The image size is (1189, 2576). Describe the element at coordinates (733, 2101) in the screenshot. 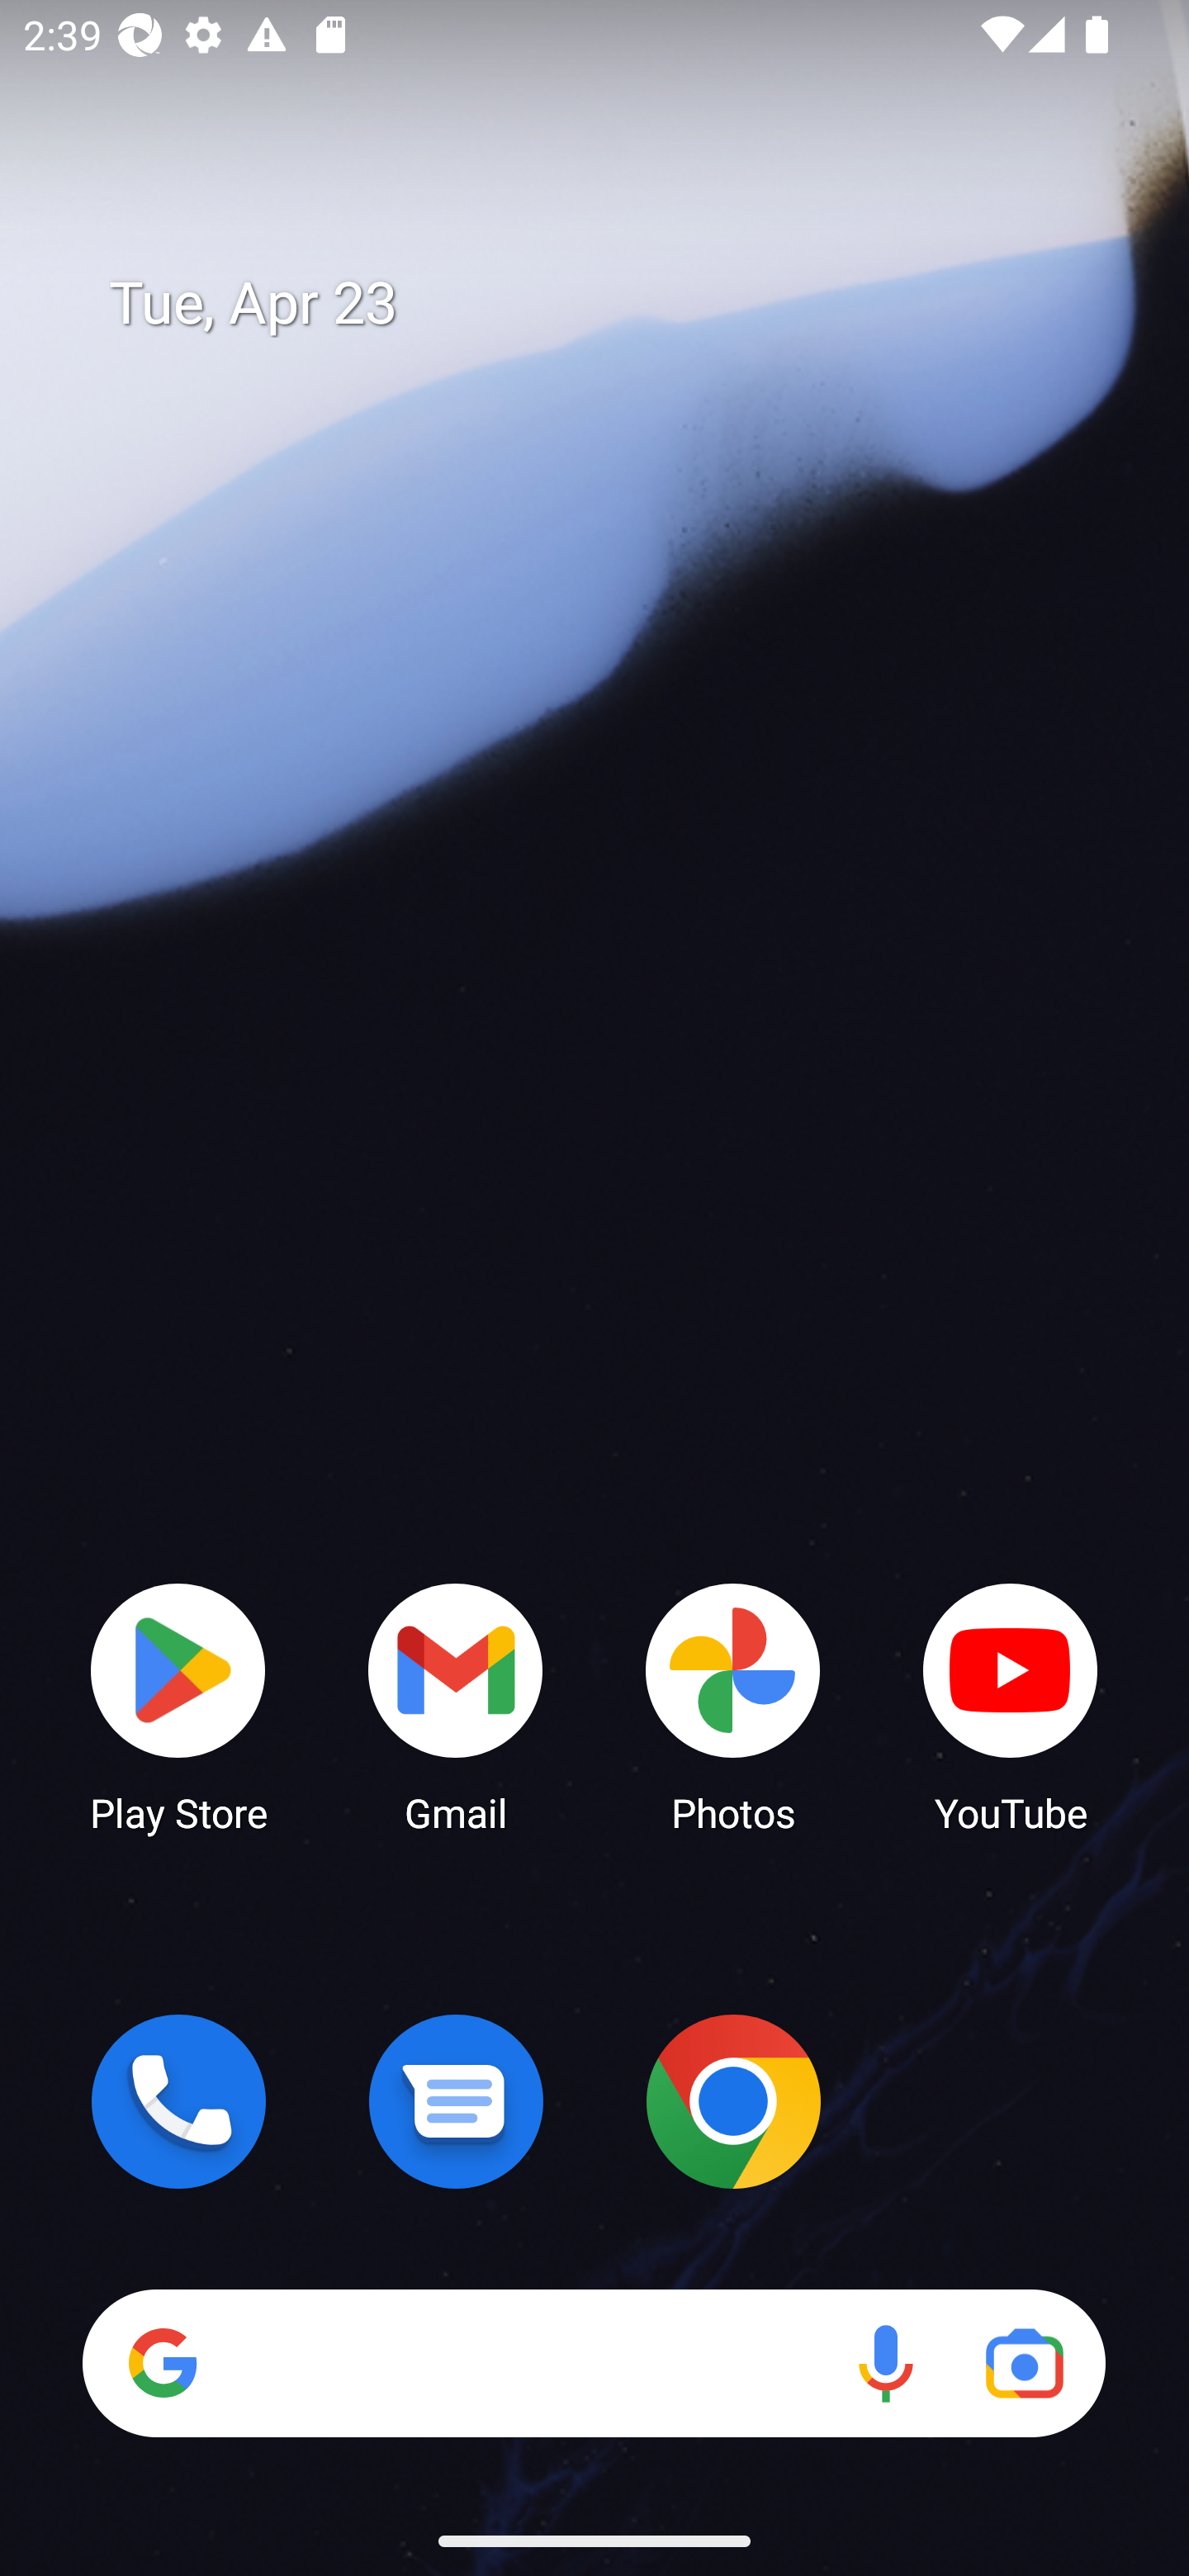

I see `Chrome` at that location.